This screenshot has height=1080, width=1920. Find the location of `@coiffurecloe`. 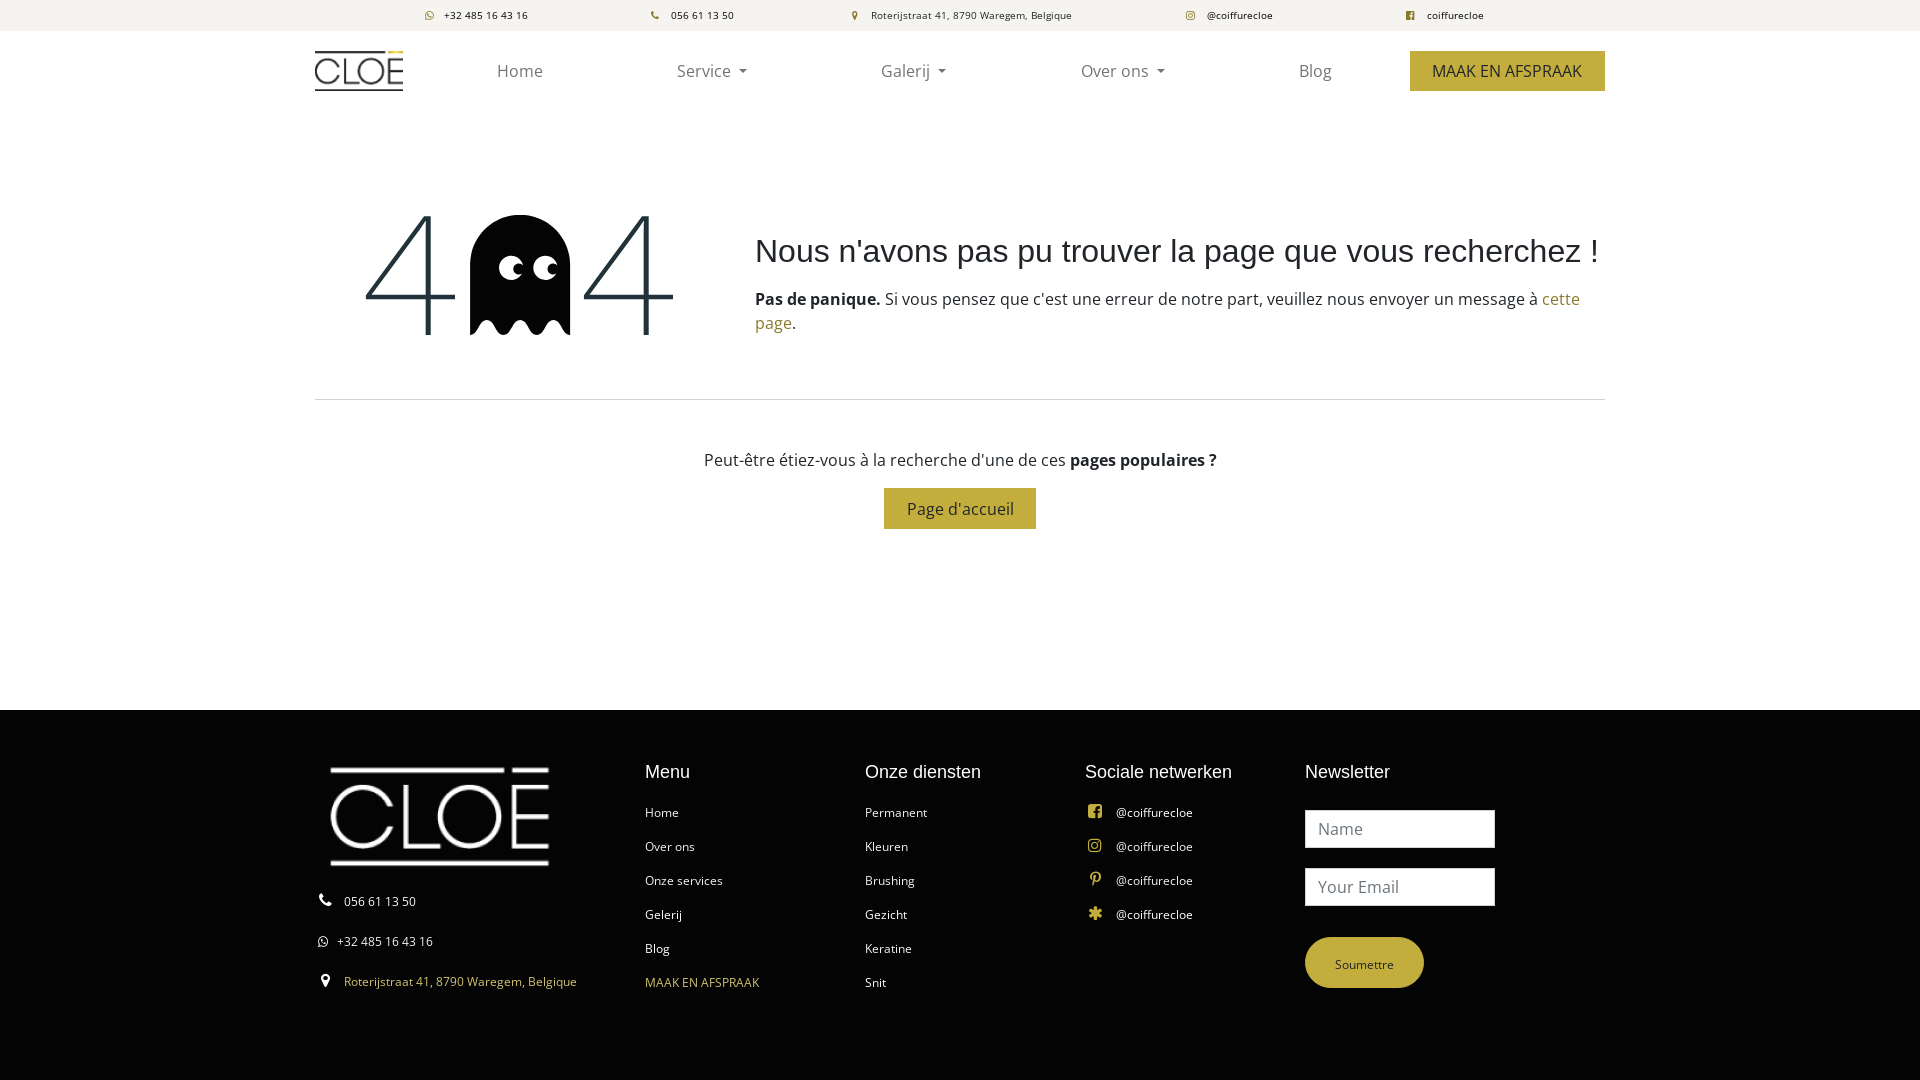

@coiffurecloe is located at coordinates (1154, 845).